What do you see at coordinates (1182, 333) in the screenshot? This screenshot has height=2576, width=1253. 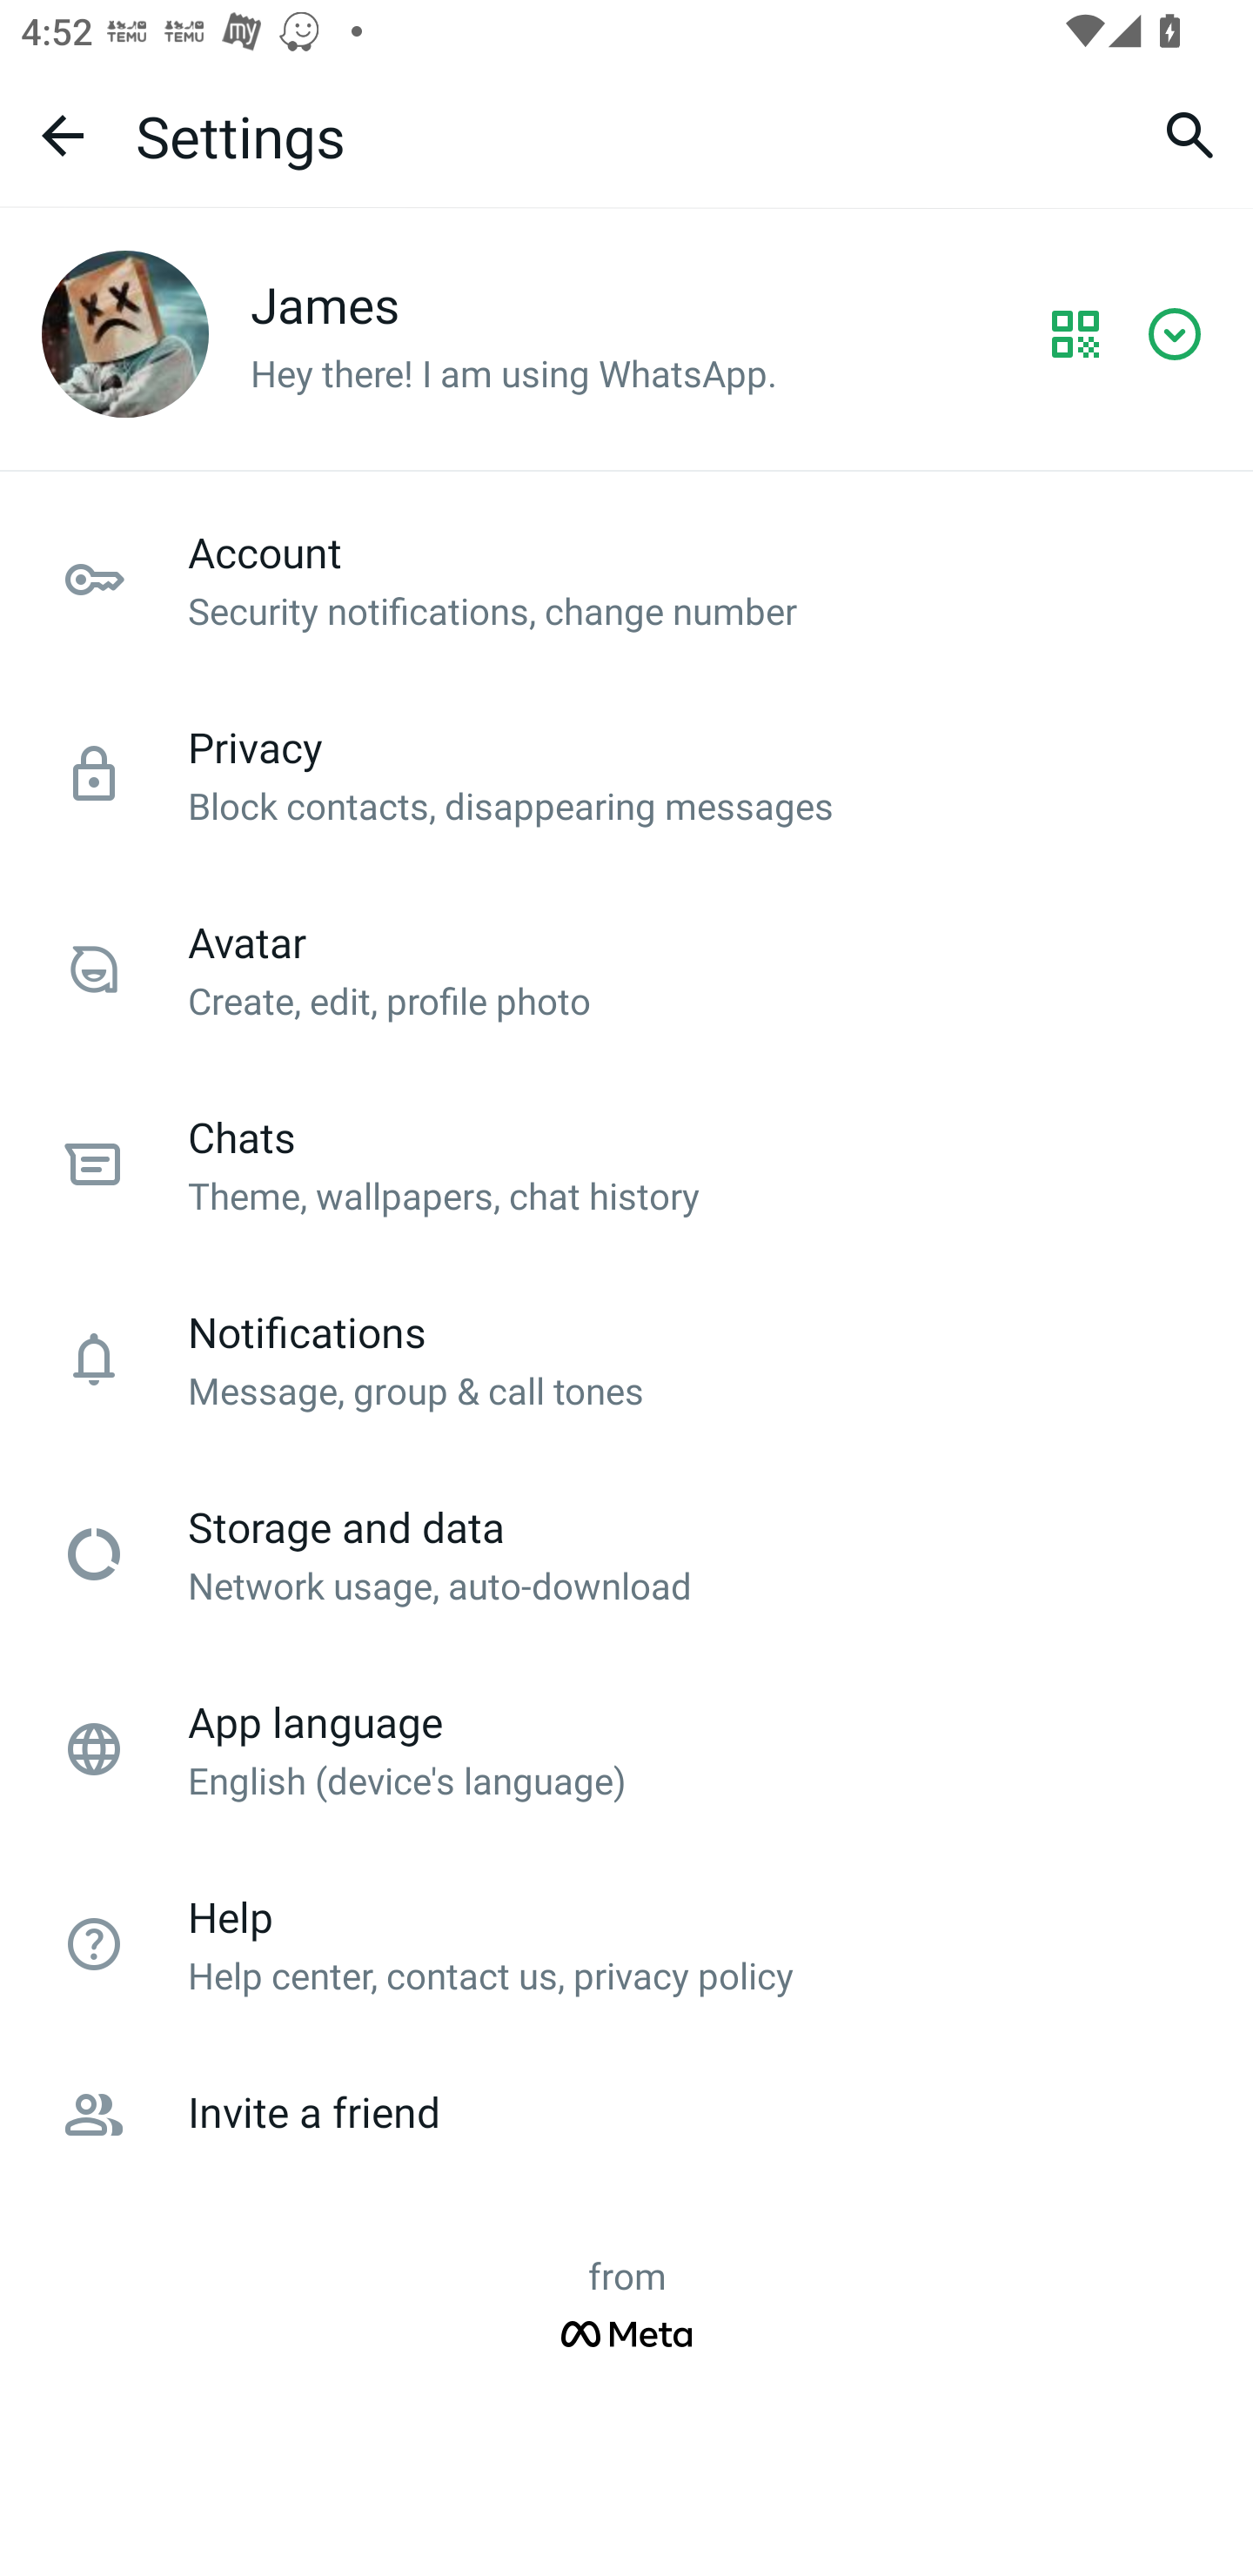 I see `Button to switch or add an account` at bounding box center [1182, 333].